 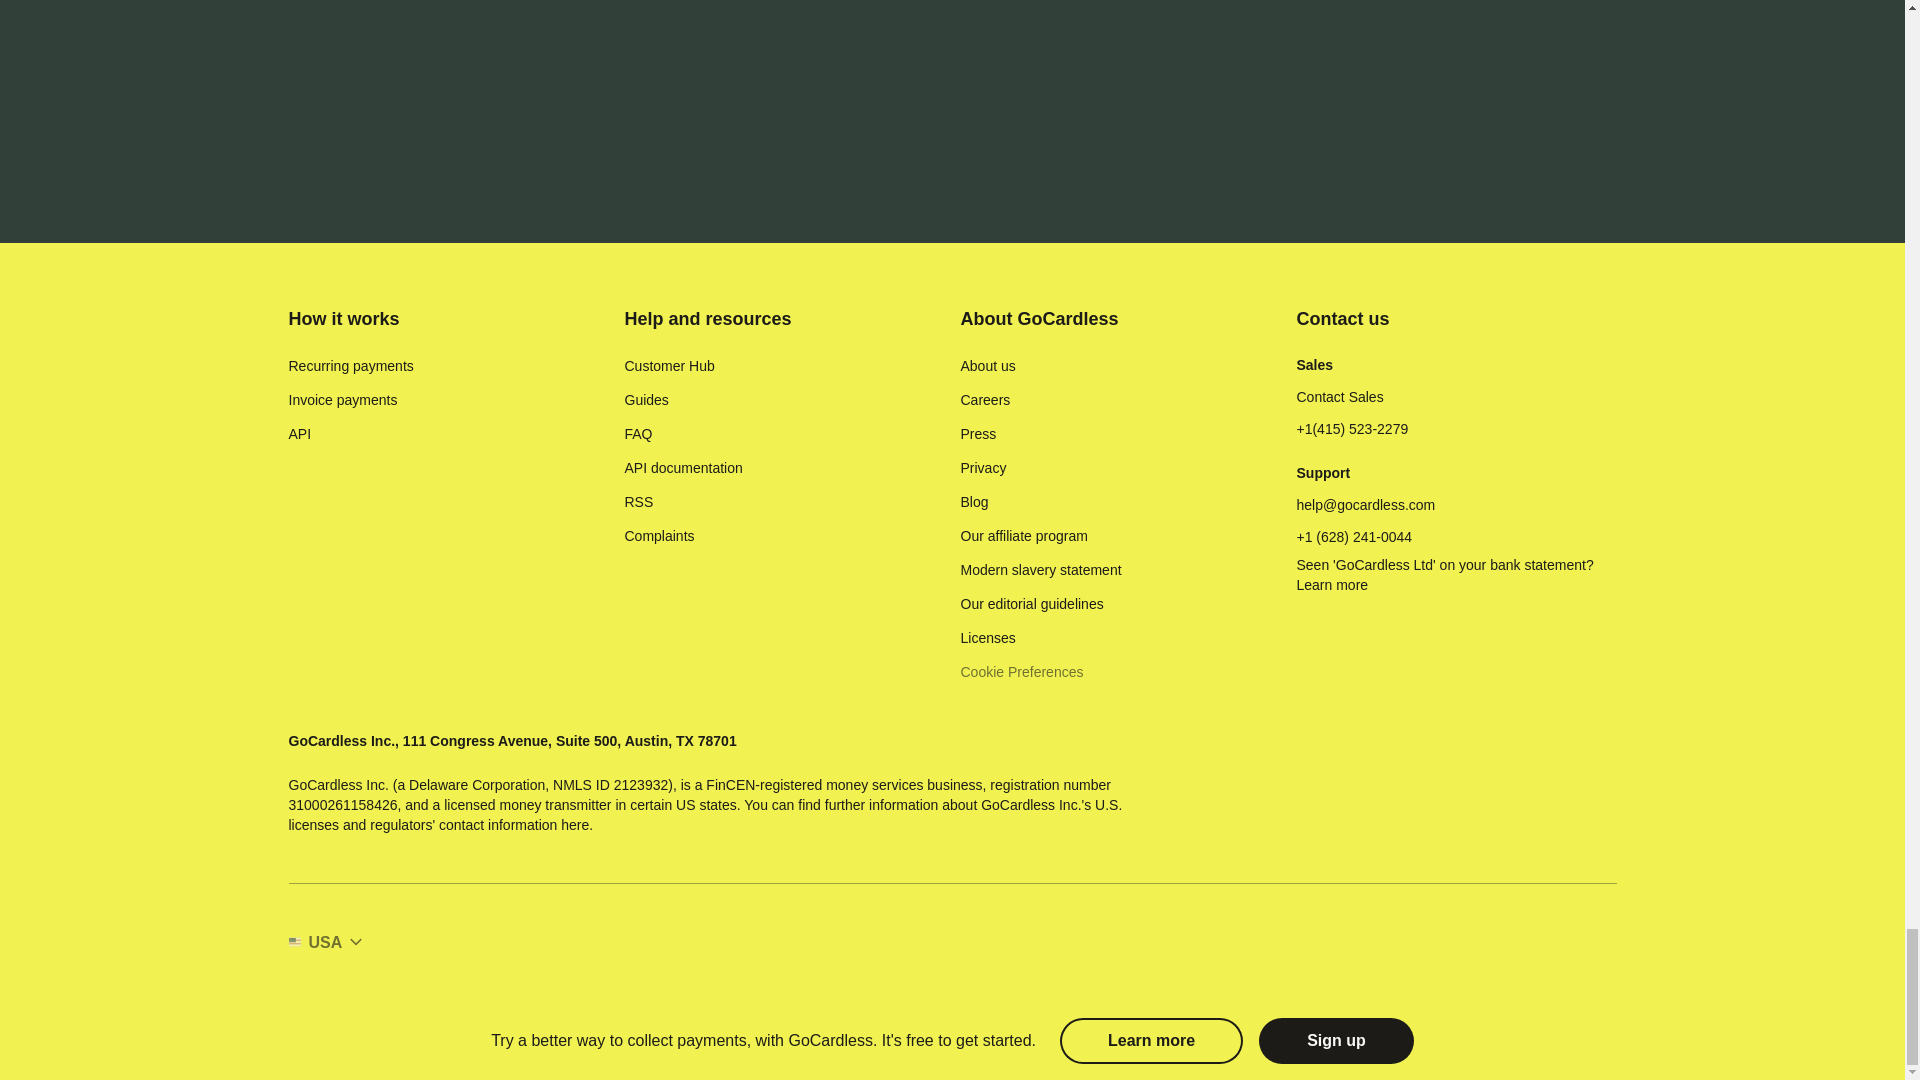 I want to click on Customer Hub, so click(x=669, y=366).